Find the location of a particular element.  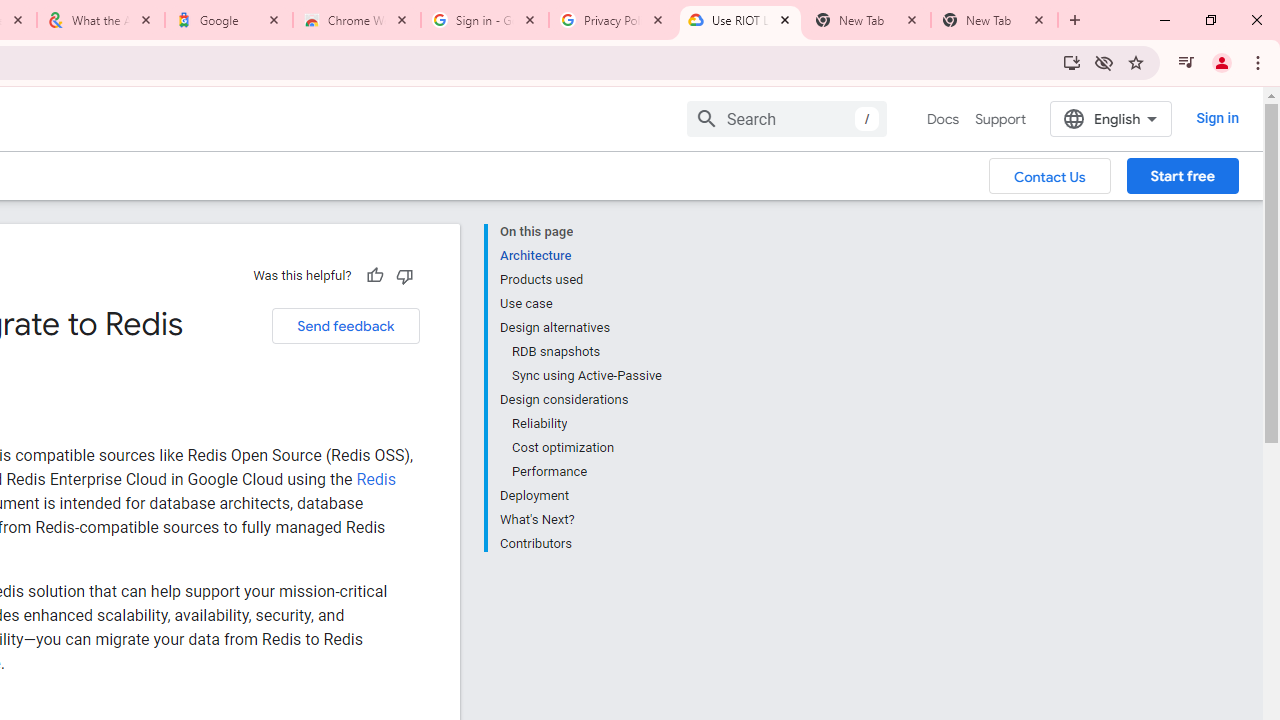

Reliability is located at coordinates (586, 424).